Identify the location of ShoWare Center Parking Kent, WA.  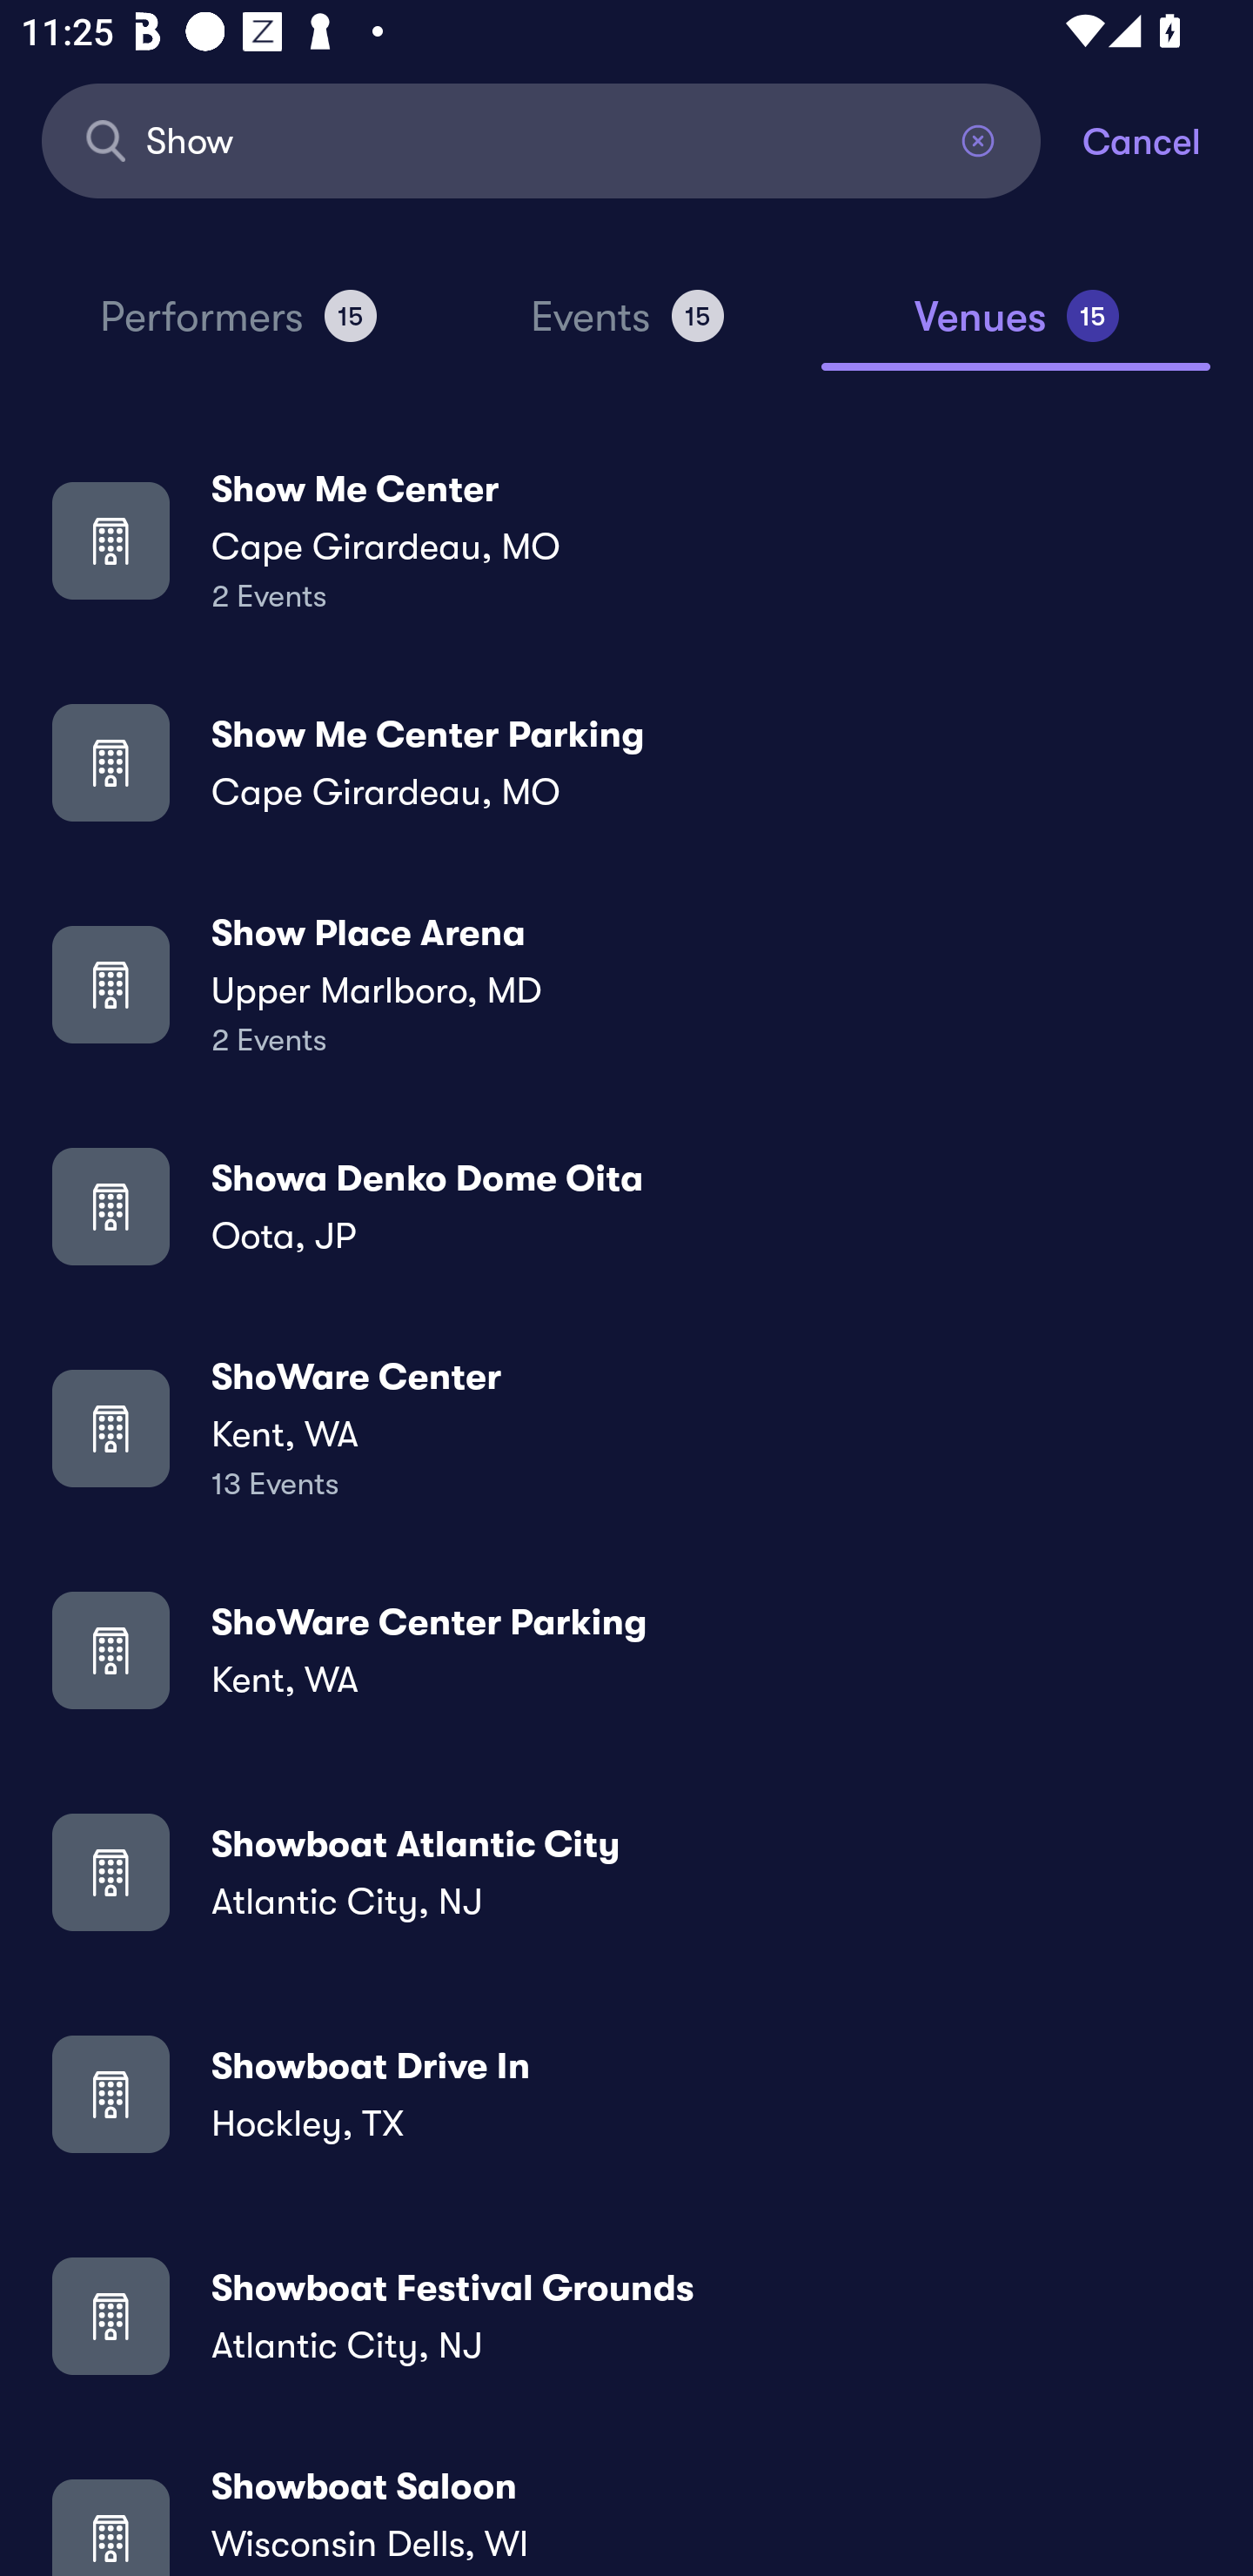
(626, 1650).